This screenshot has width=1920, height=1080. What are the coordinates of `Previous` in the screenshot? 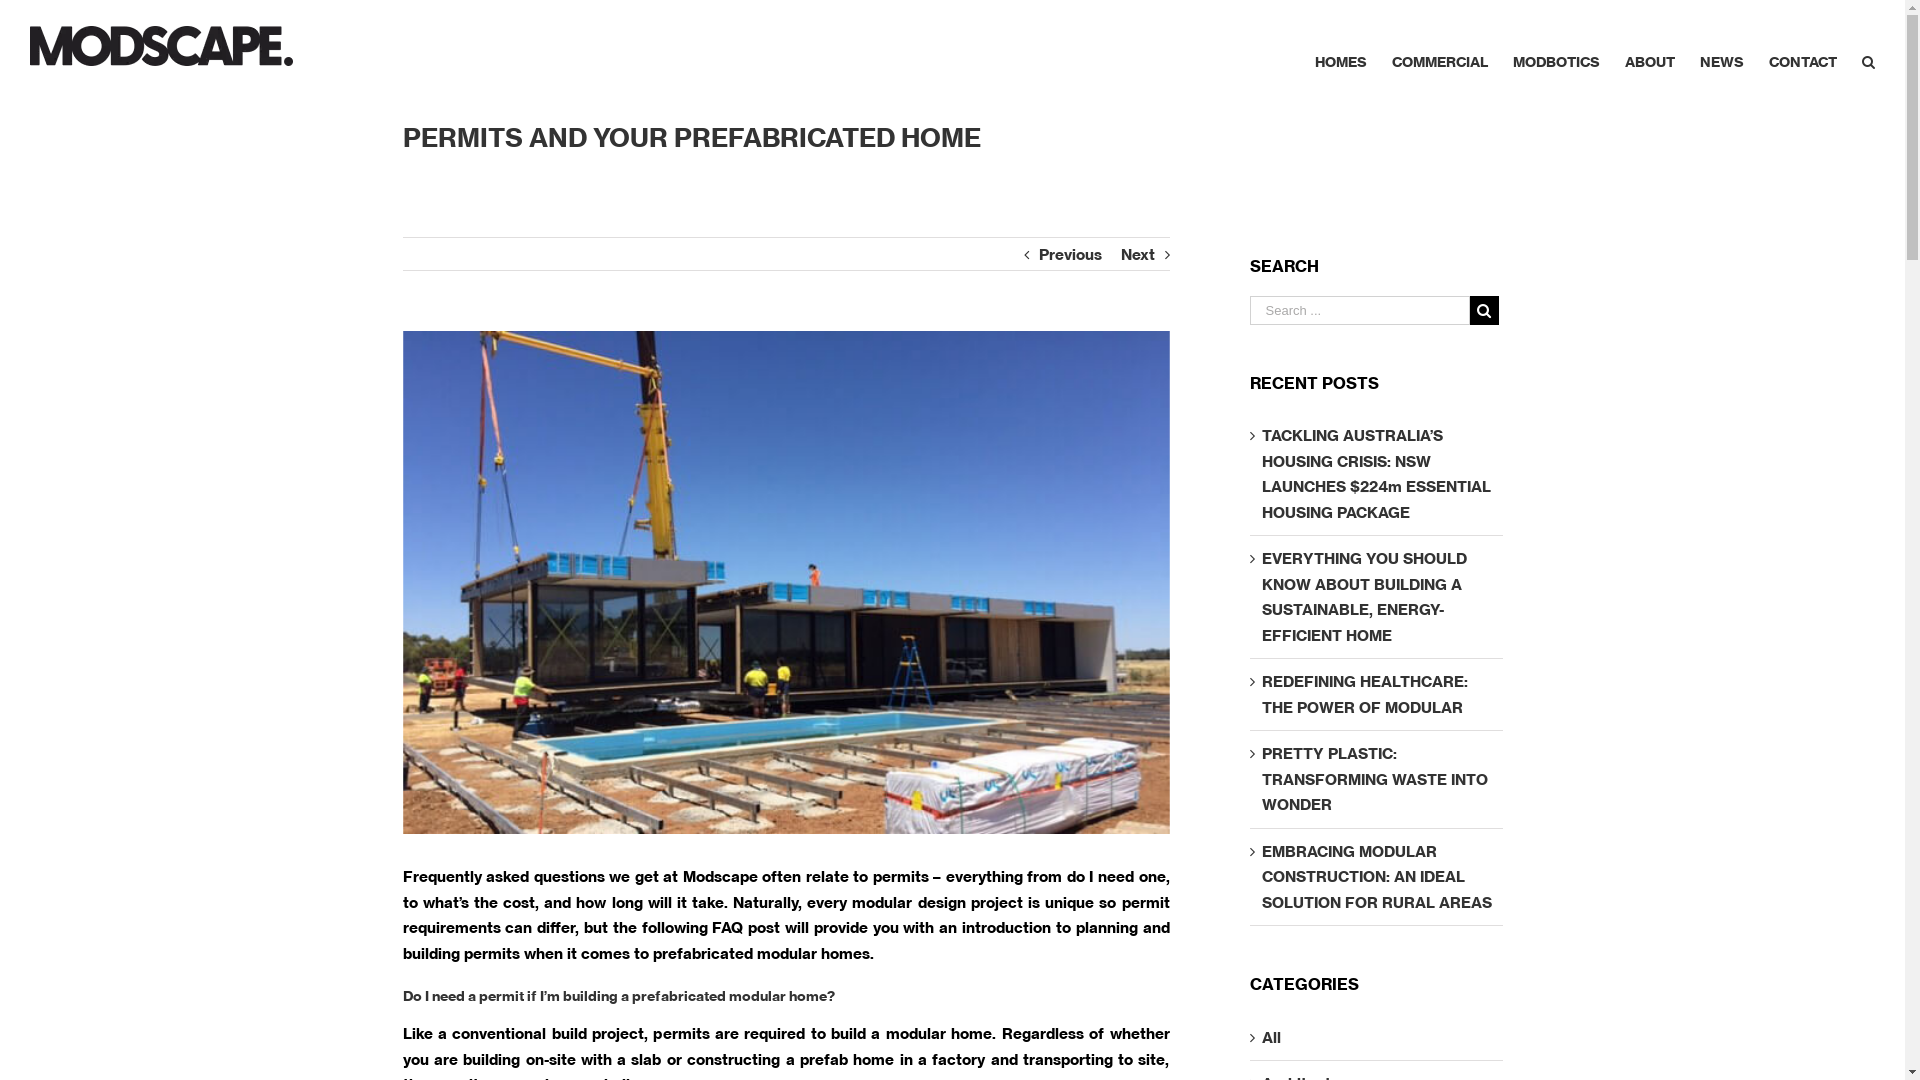 It's located at (1070, 255).